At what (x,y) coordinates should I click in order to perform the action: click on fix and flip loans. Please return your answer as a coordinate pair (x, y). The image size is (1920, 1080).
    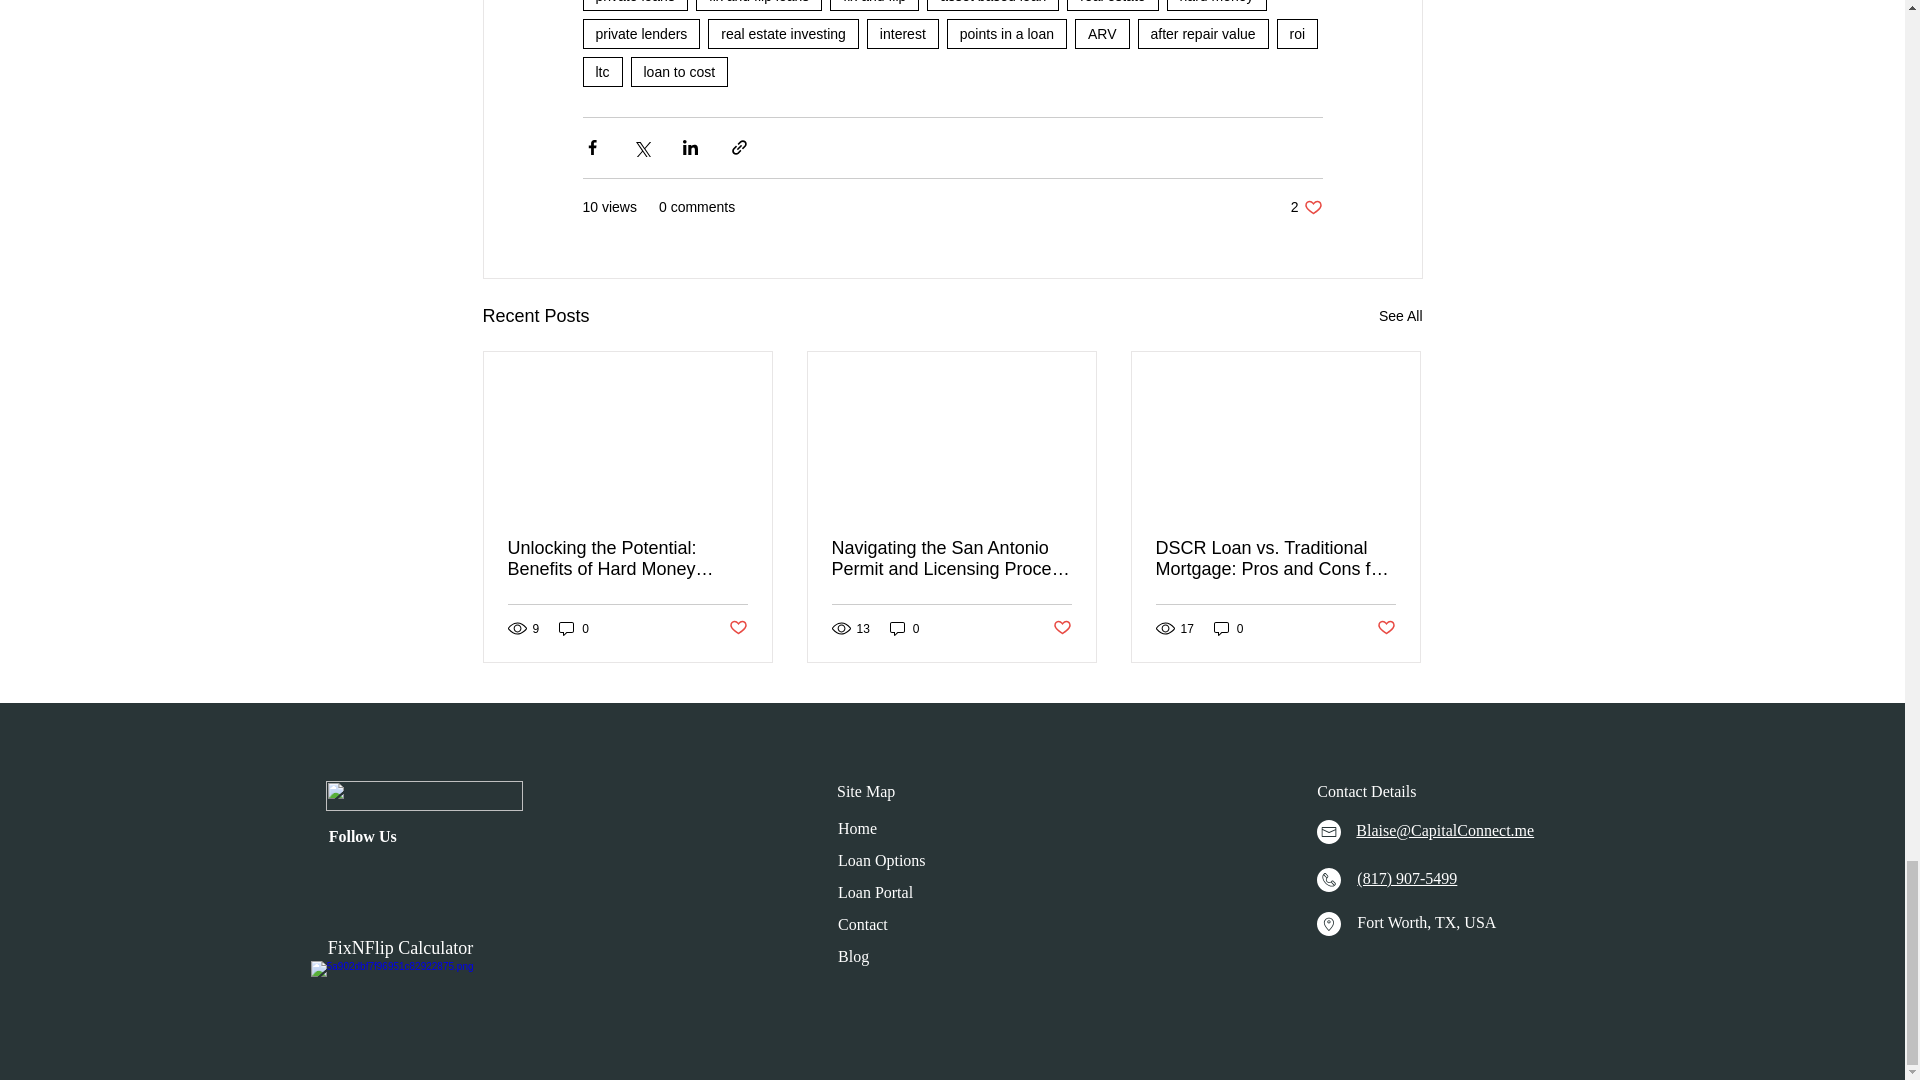
    Looking at the image, I should click on (881, 860).